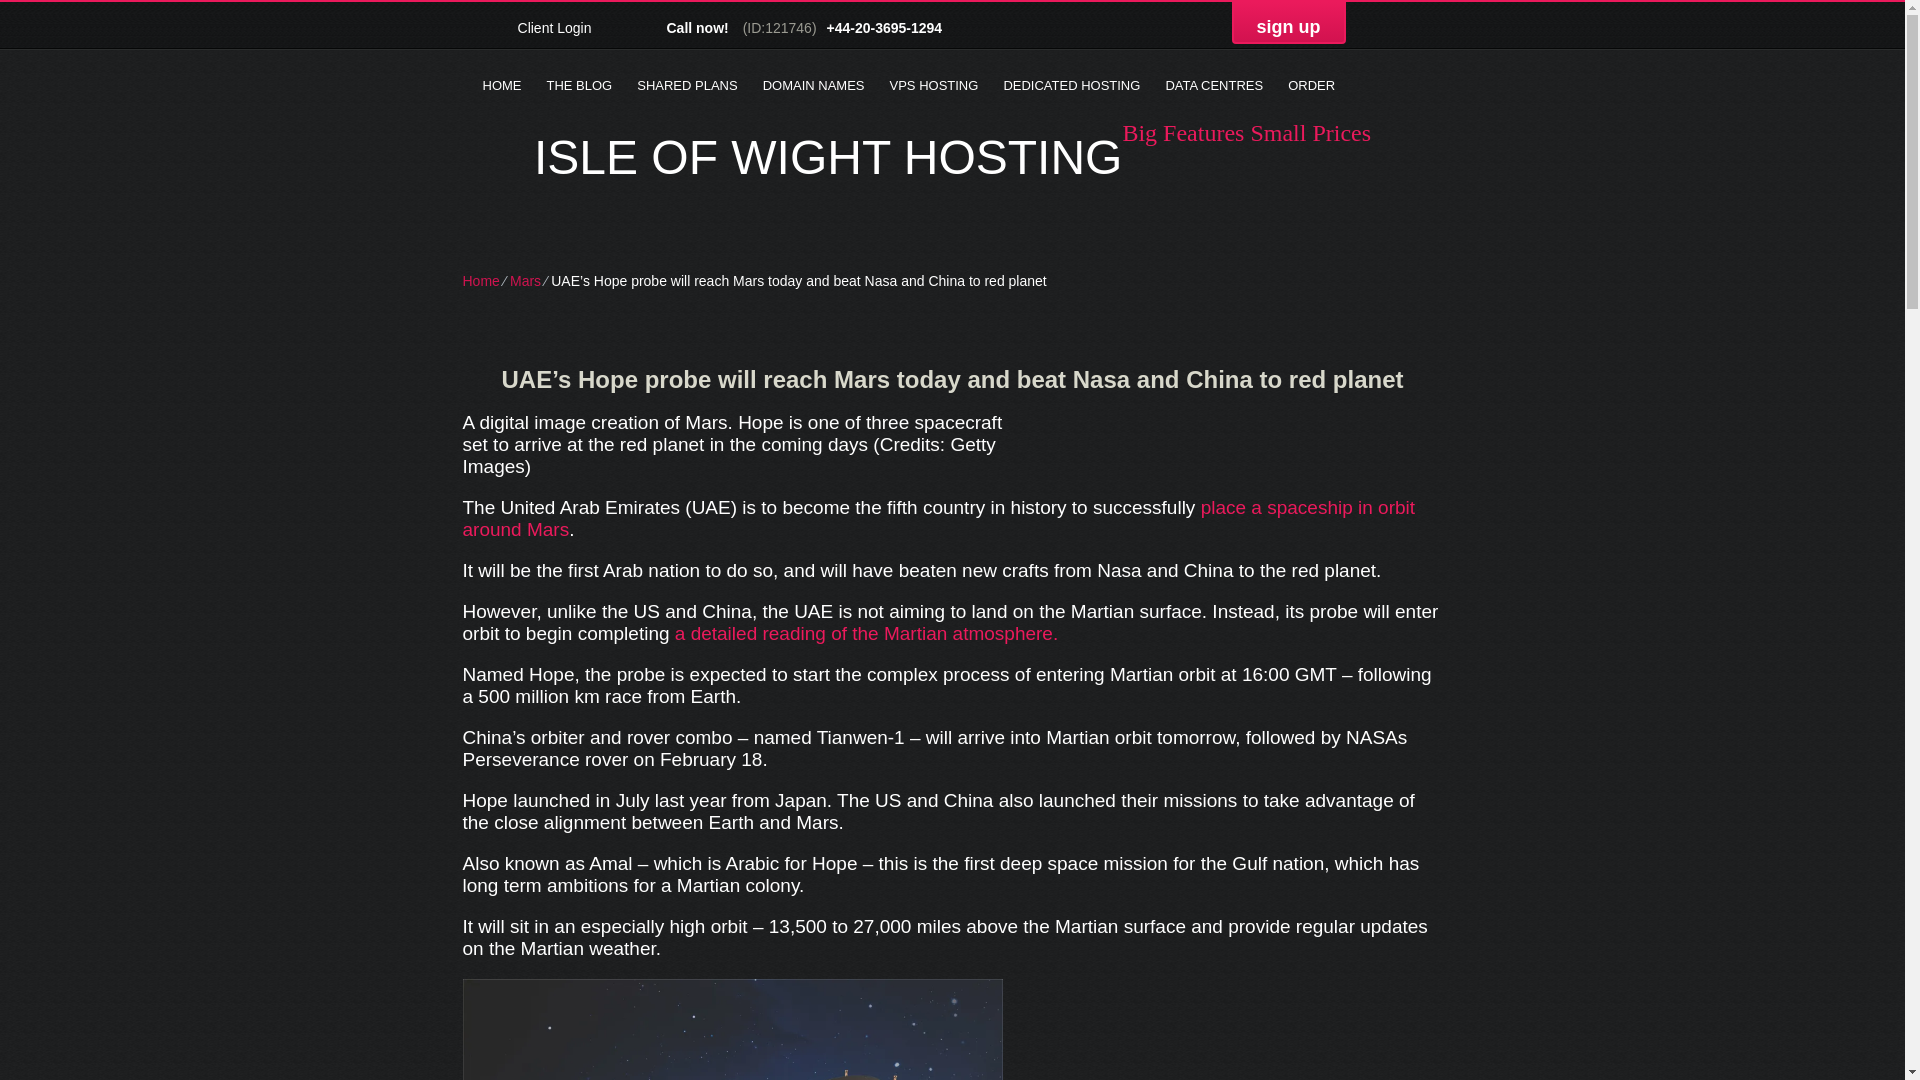 This screenshot has width=1920, height=1080. I want to click on DATA CENTRES, so click(1214, 86).